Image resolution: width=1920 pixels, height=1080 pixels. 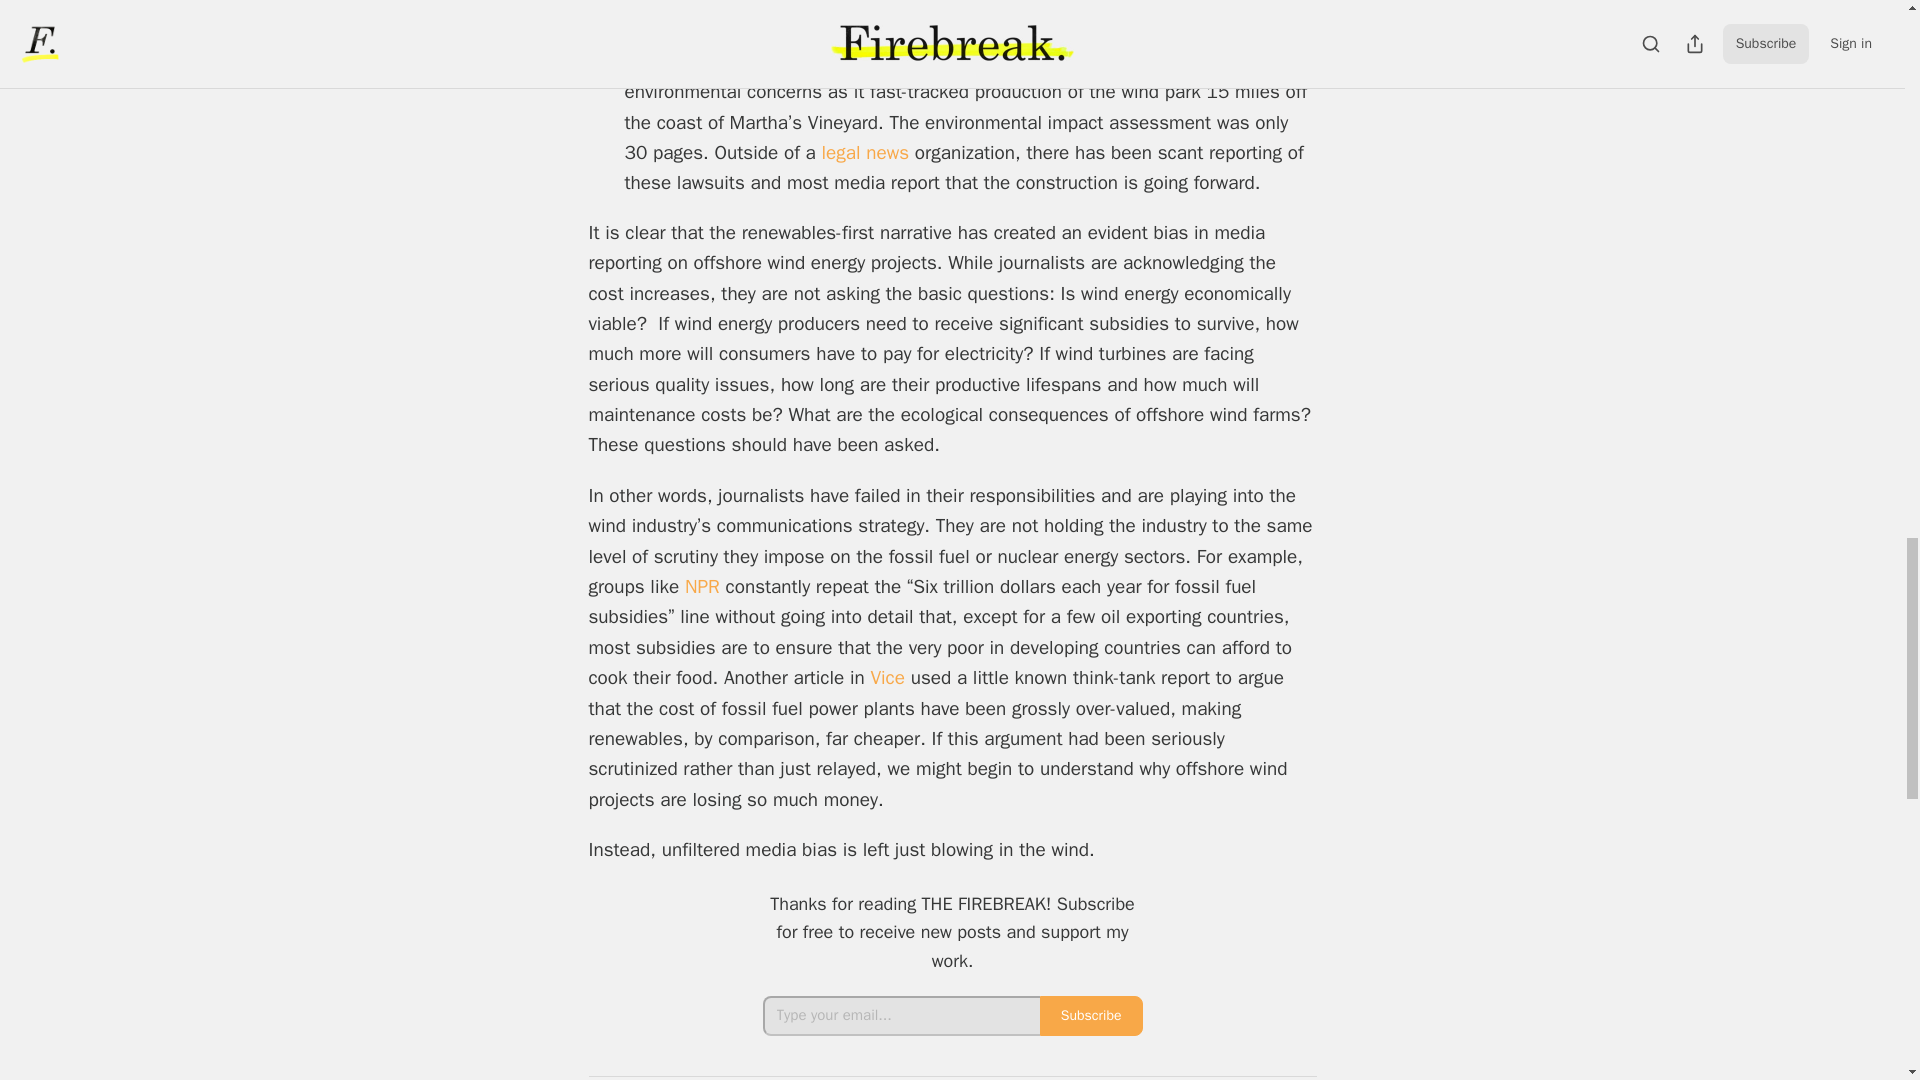 I want to click on Subscribe, so click(x=1091, y=1015).